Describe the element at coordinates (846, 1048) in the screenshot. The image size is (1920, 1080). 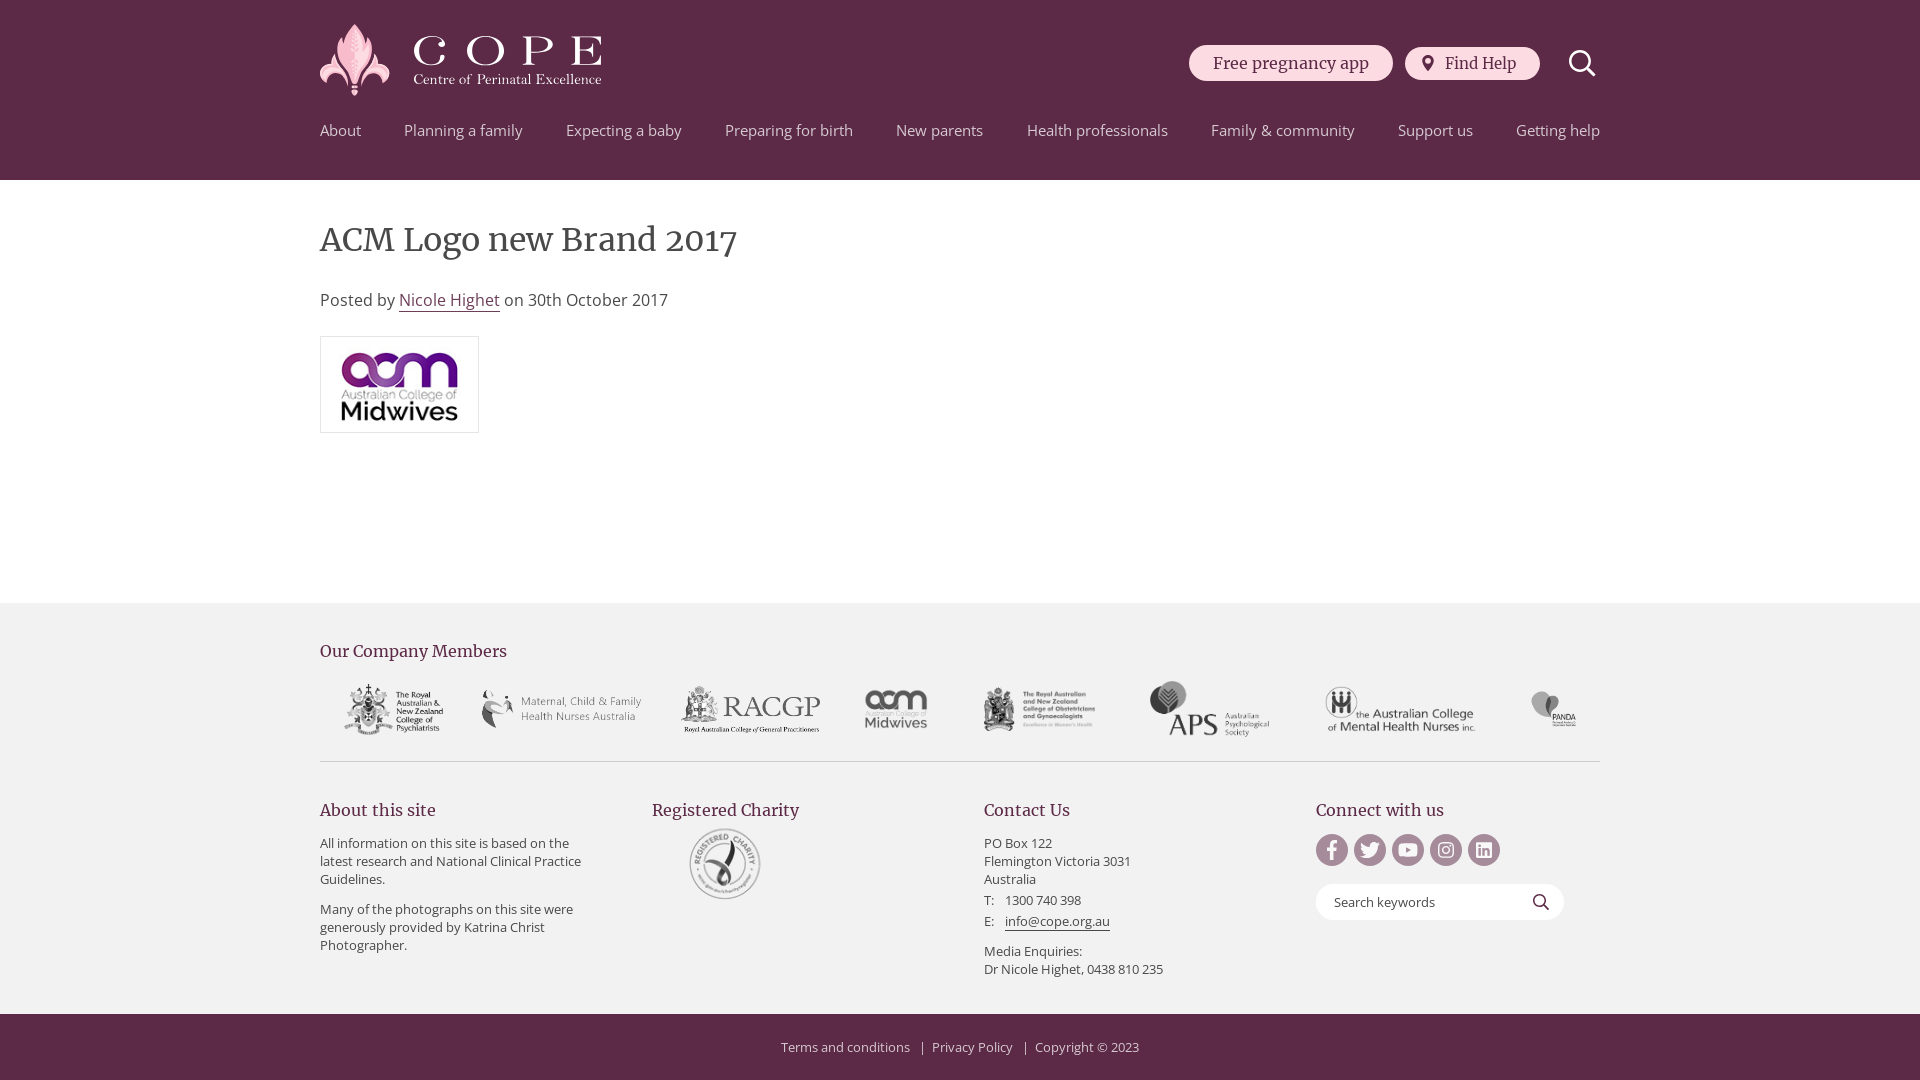
I see `Terms and conditions` at that location.